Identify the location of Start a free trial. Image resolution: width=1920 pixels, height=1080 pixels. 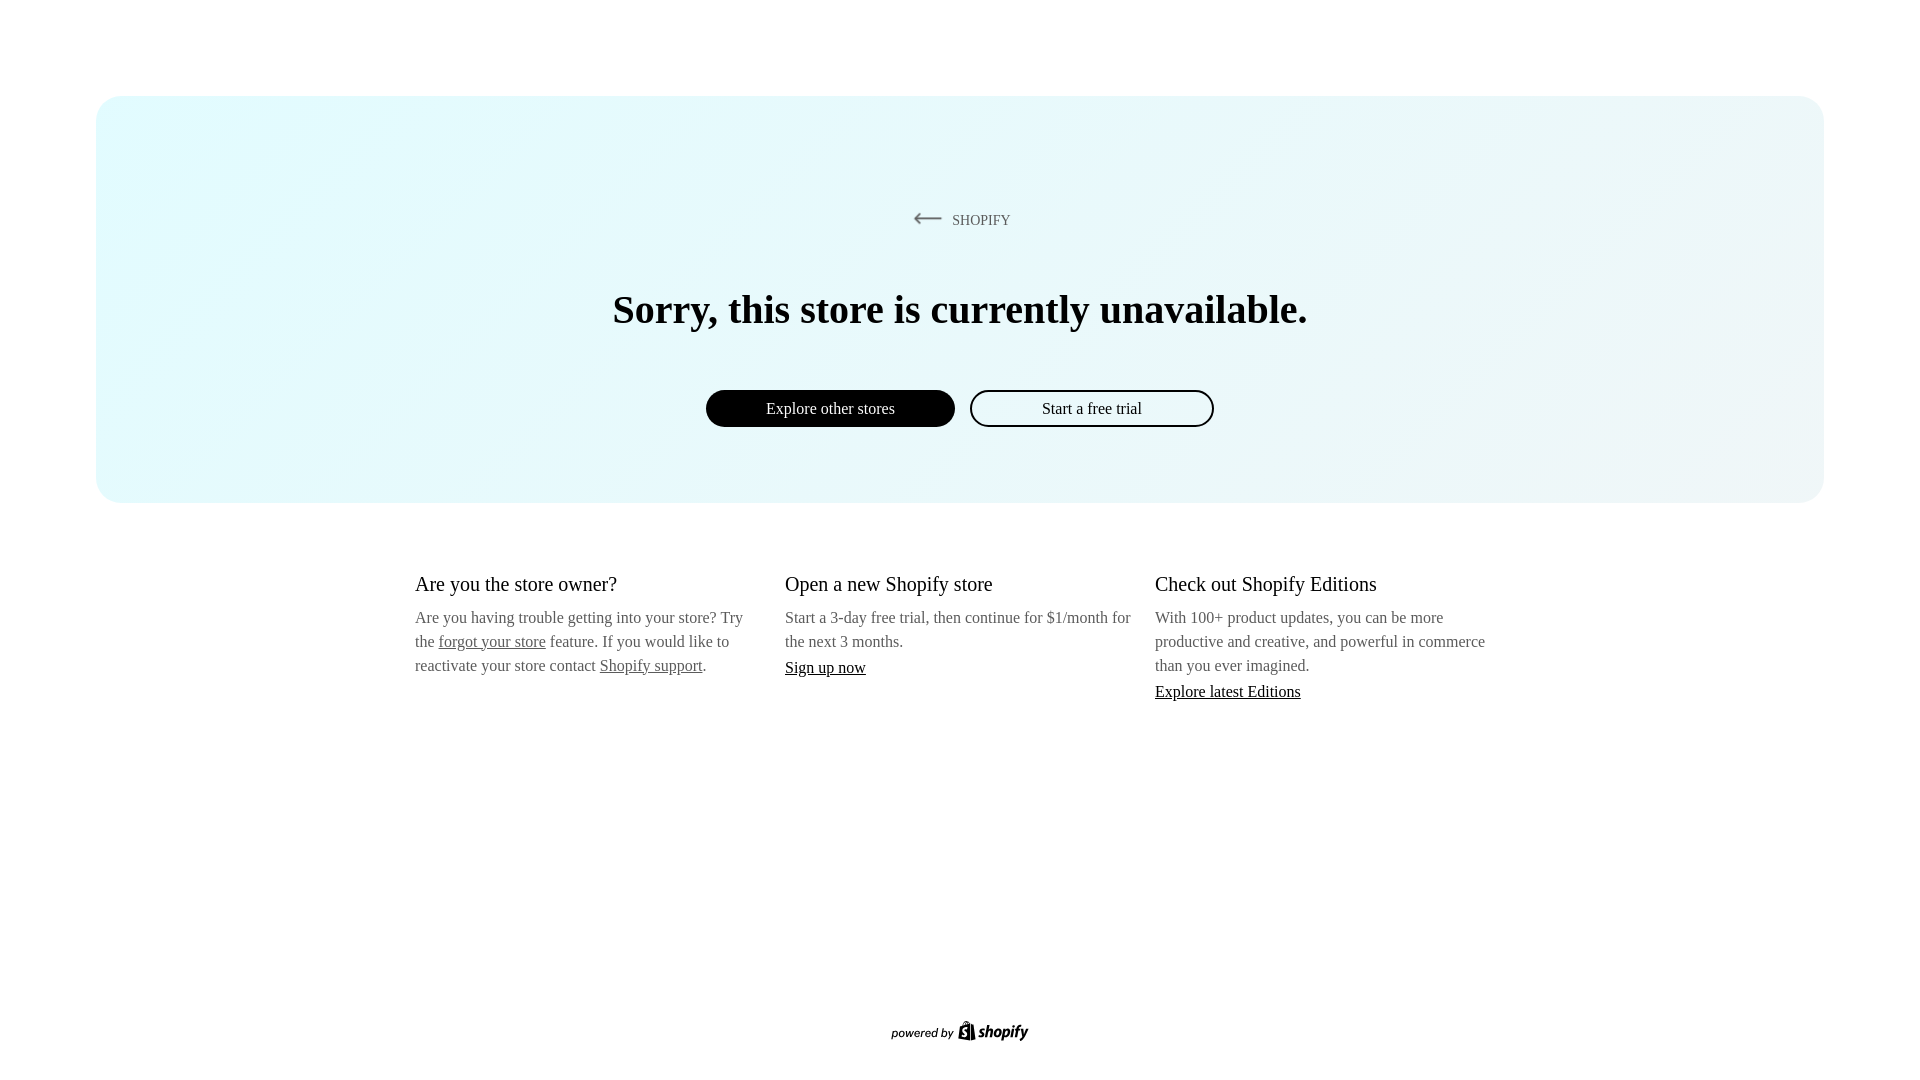
(1091, 408).